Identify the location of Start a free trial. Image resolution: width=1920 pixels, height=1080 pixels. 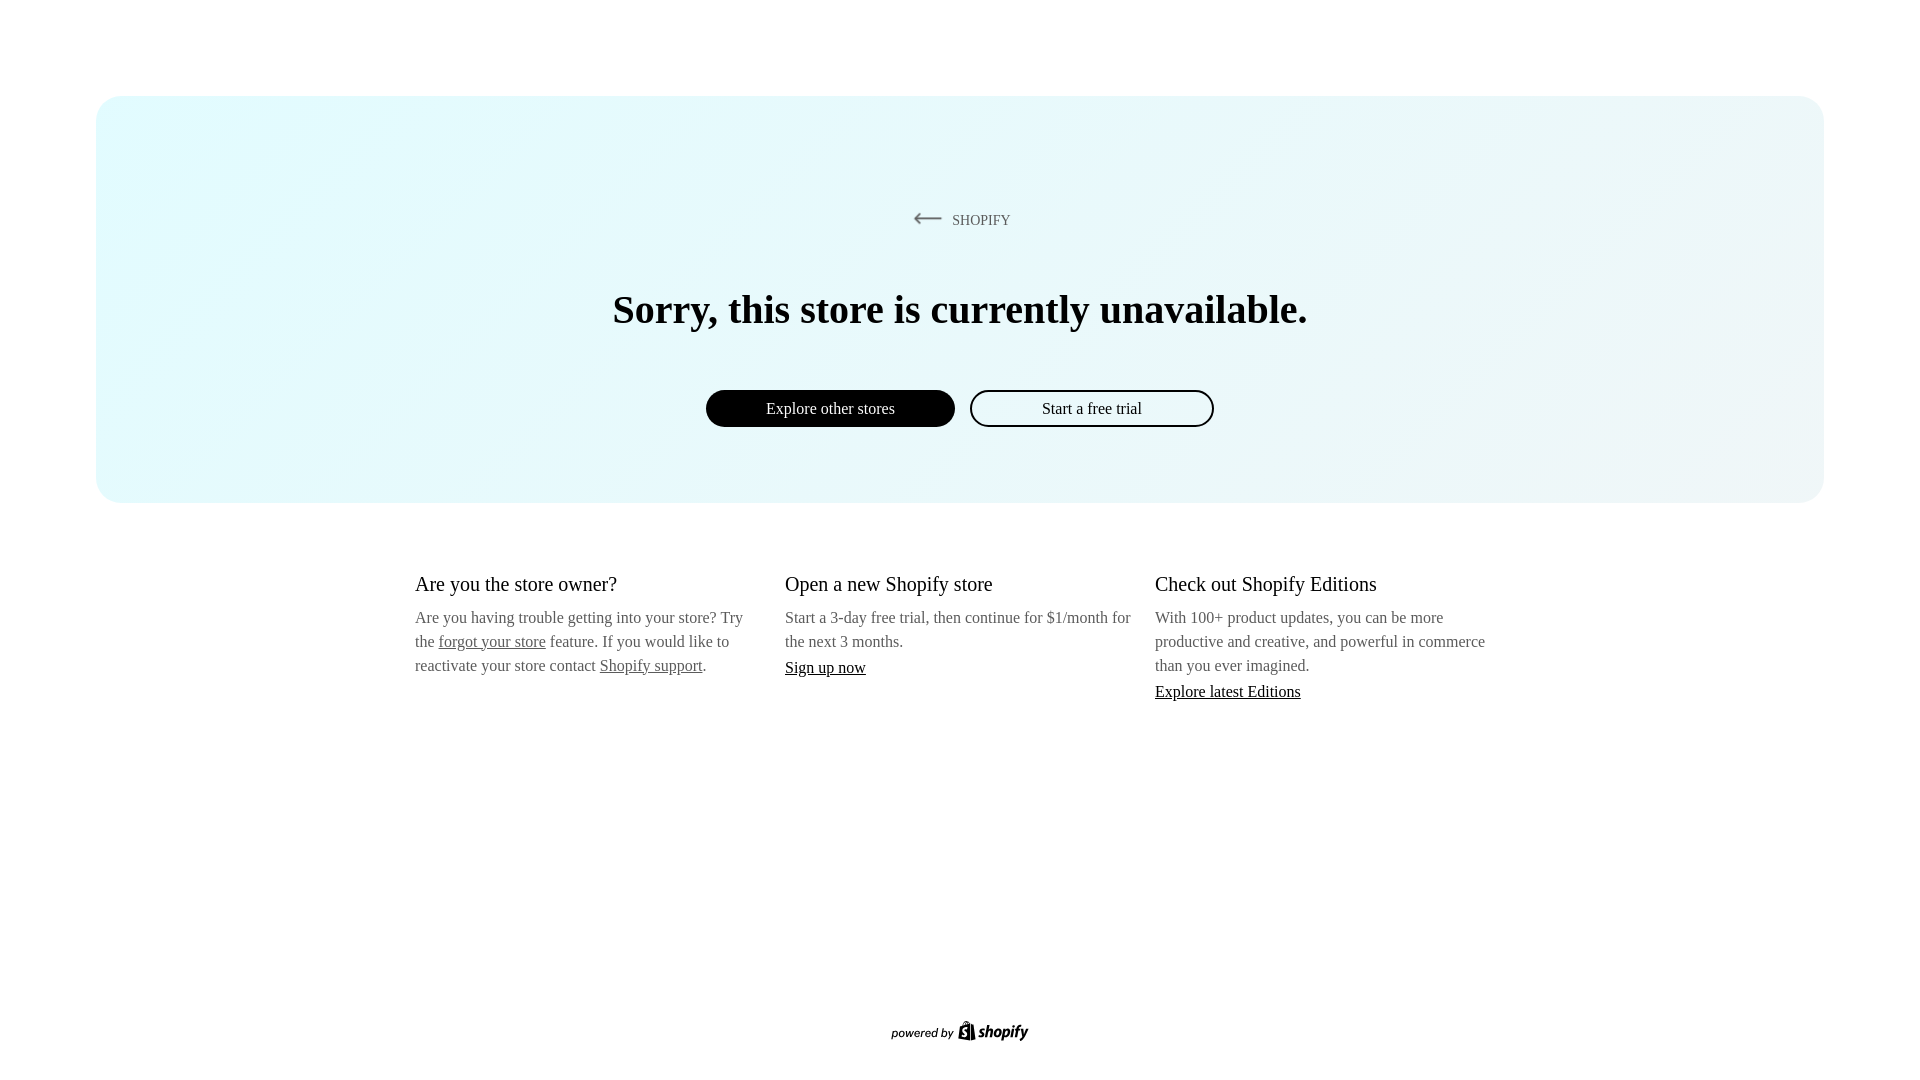
(1091, 408).